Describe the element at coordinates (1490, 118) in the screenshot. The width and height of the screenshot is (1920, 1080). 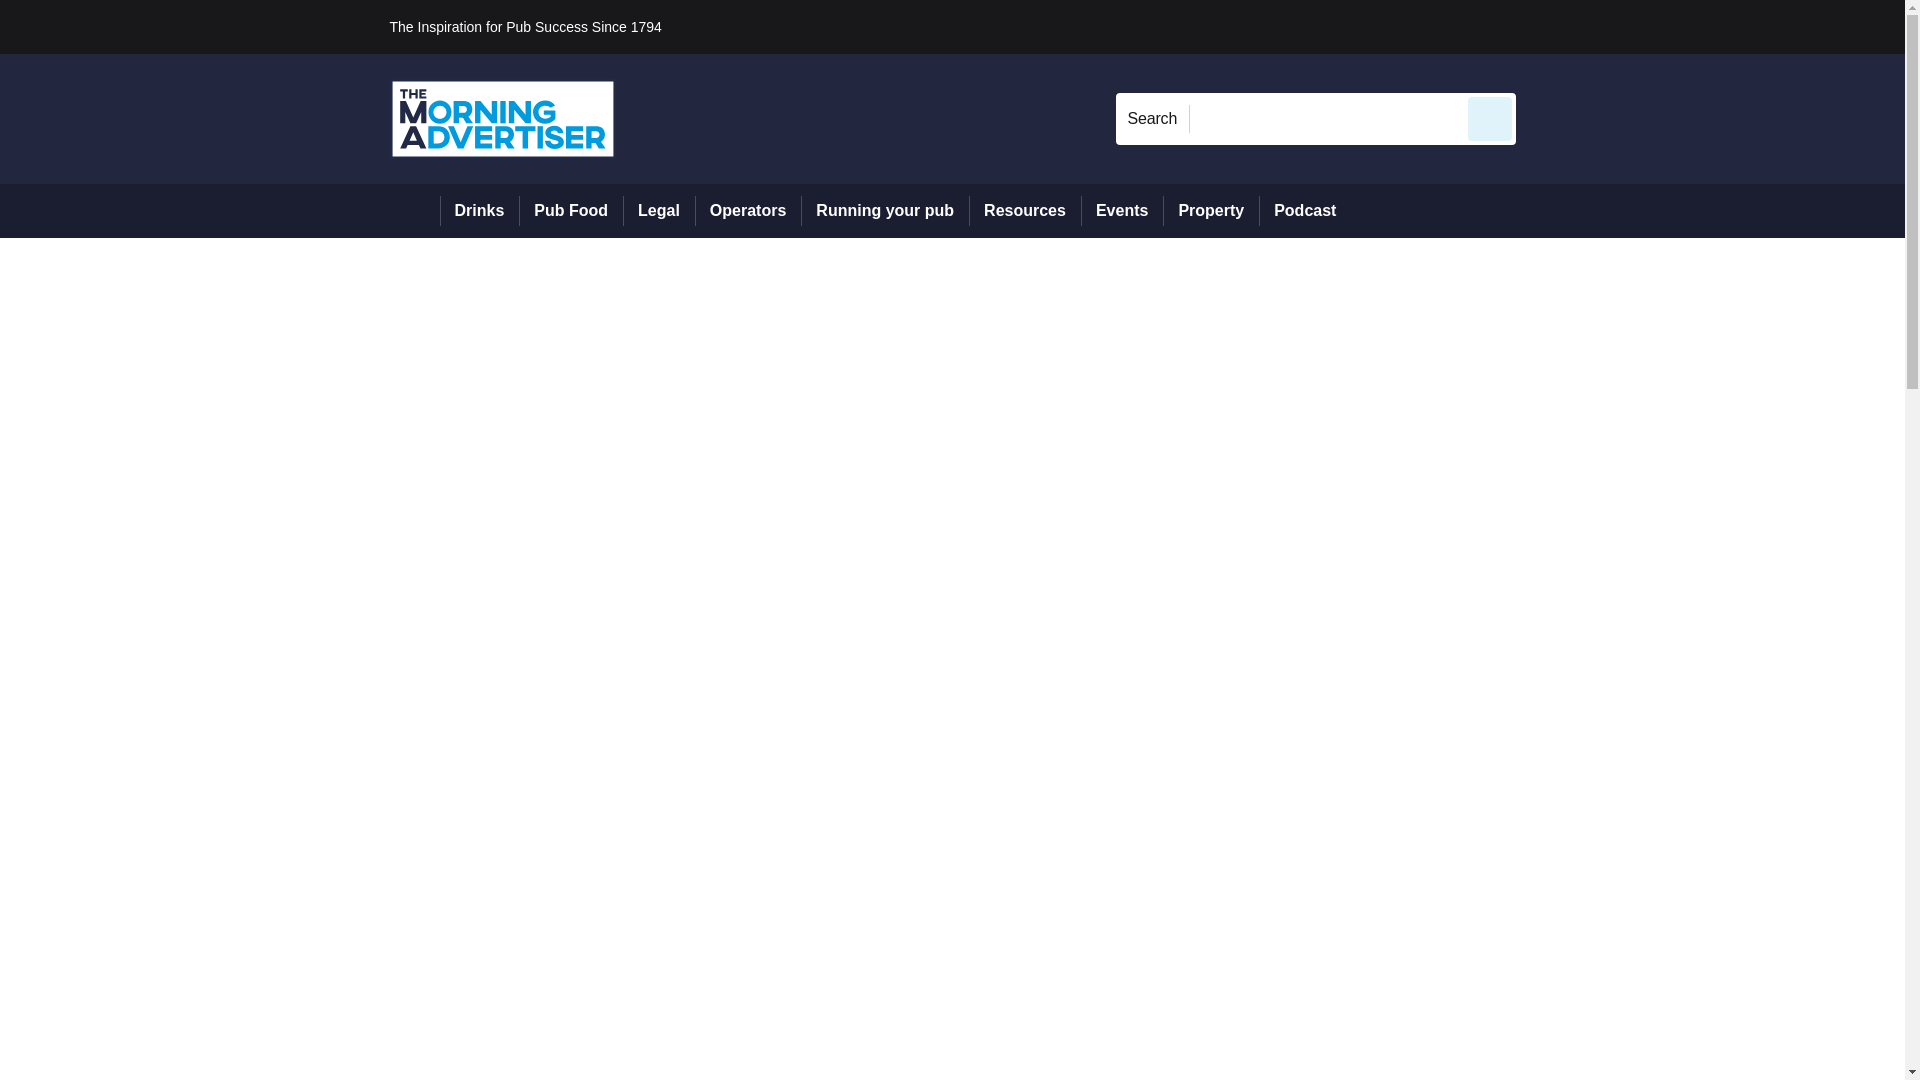
I see `Send` at that location.